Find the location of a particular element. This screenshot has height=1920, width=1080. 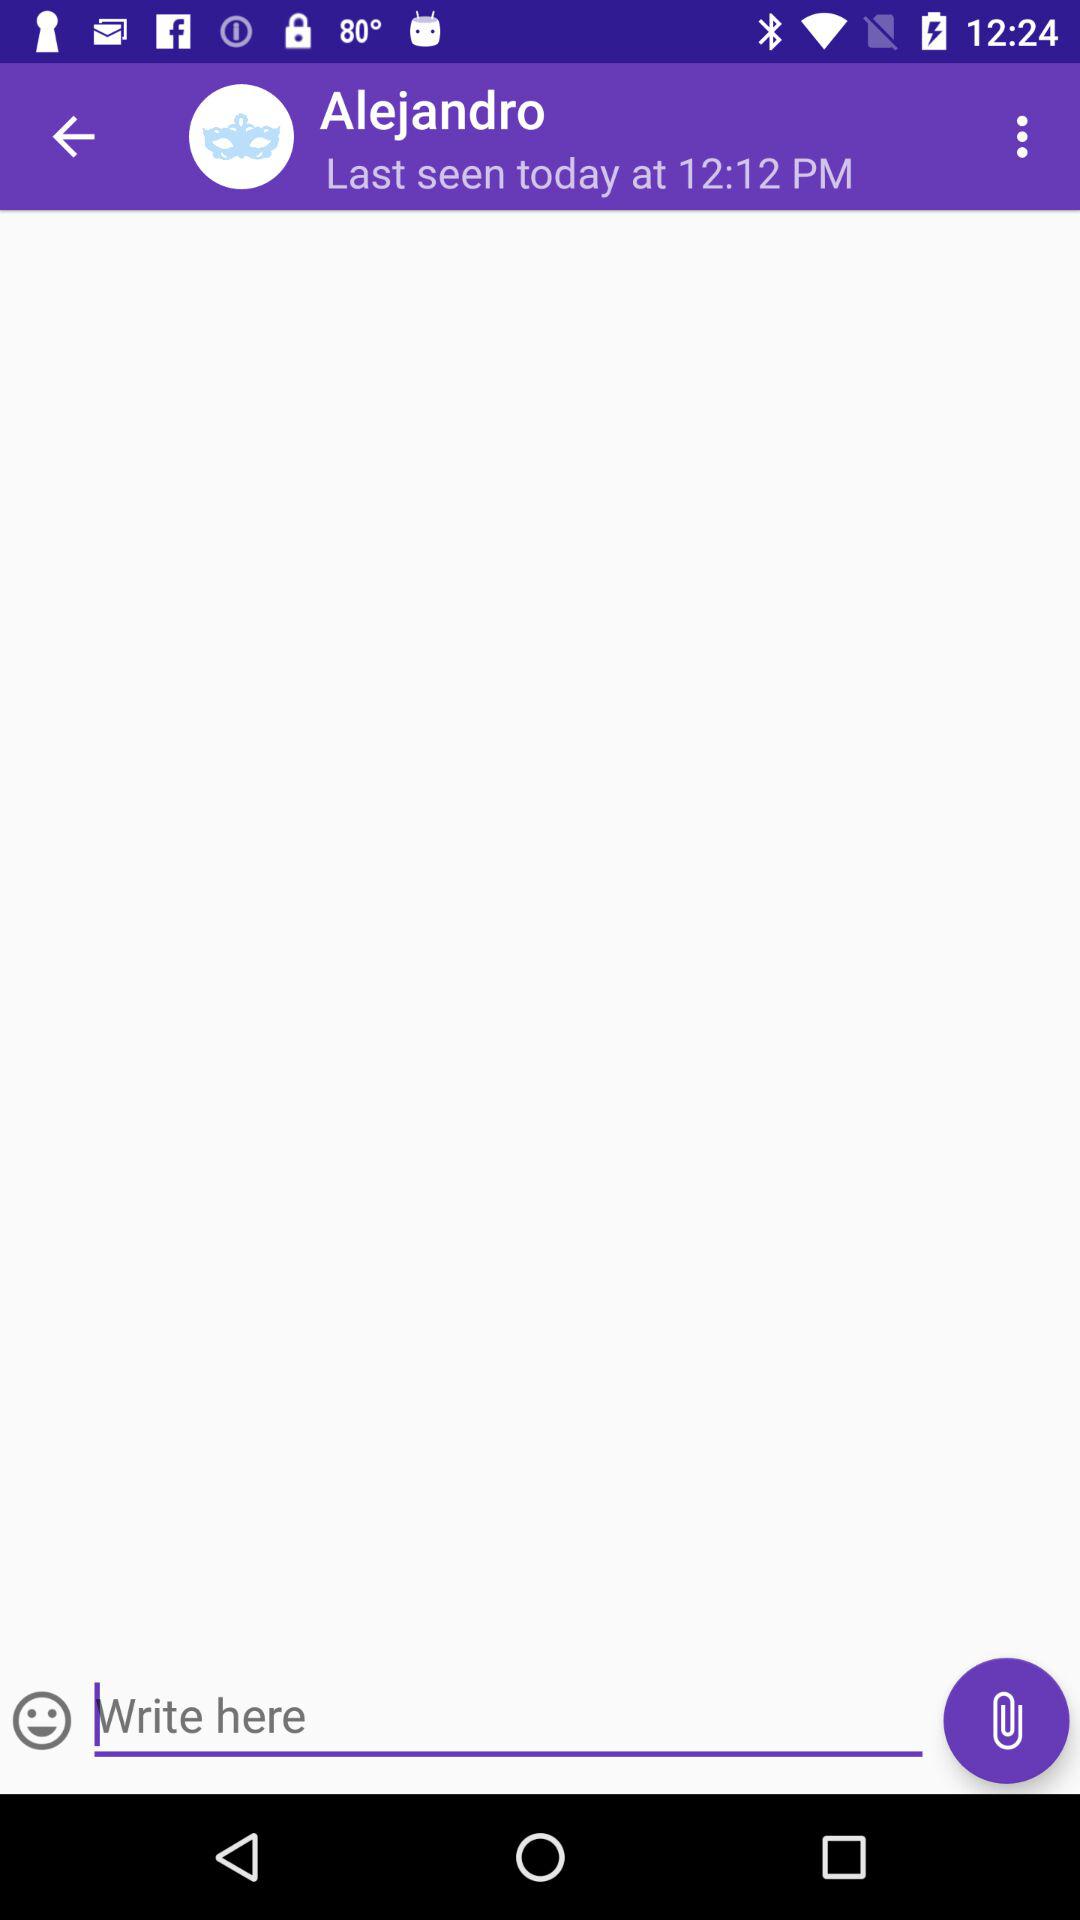

write option is located at coordinates (42, 1720).